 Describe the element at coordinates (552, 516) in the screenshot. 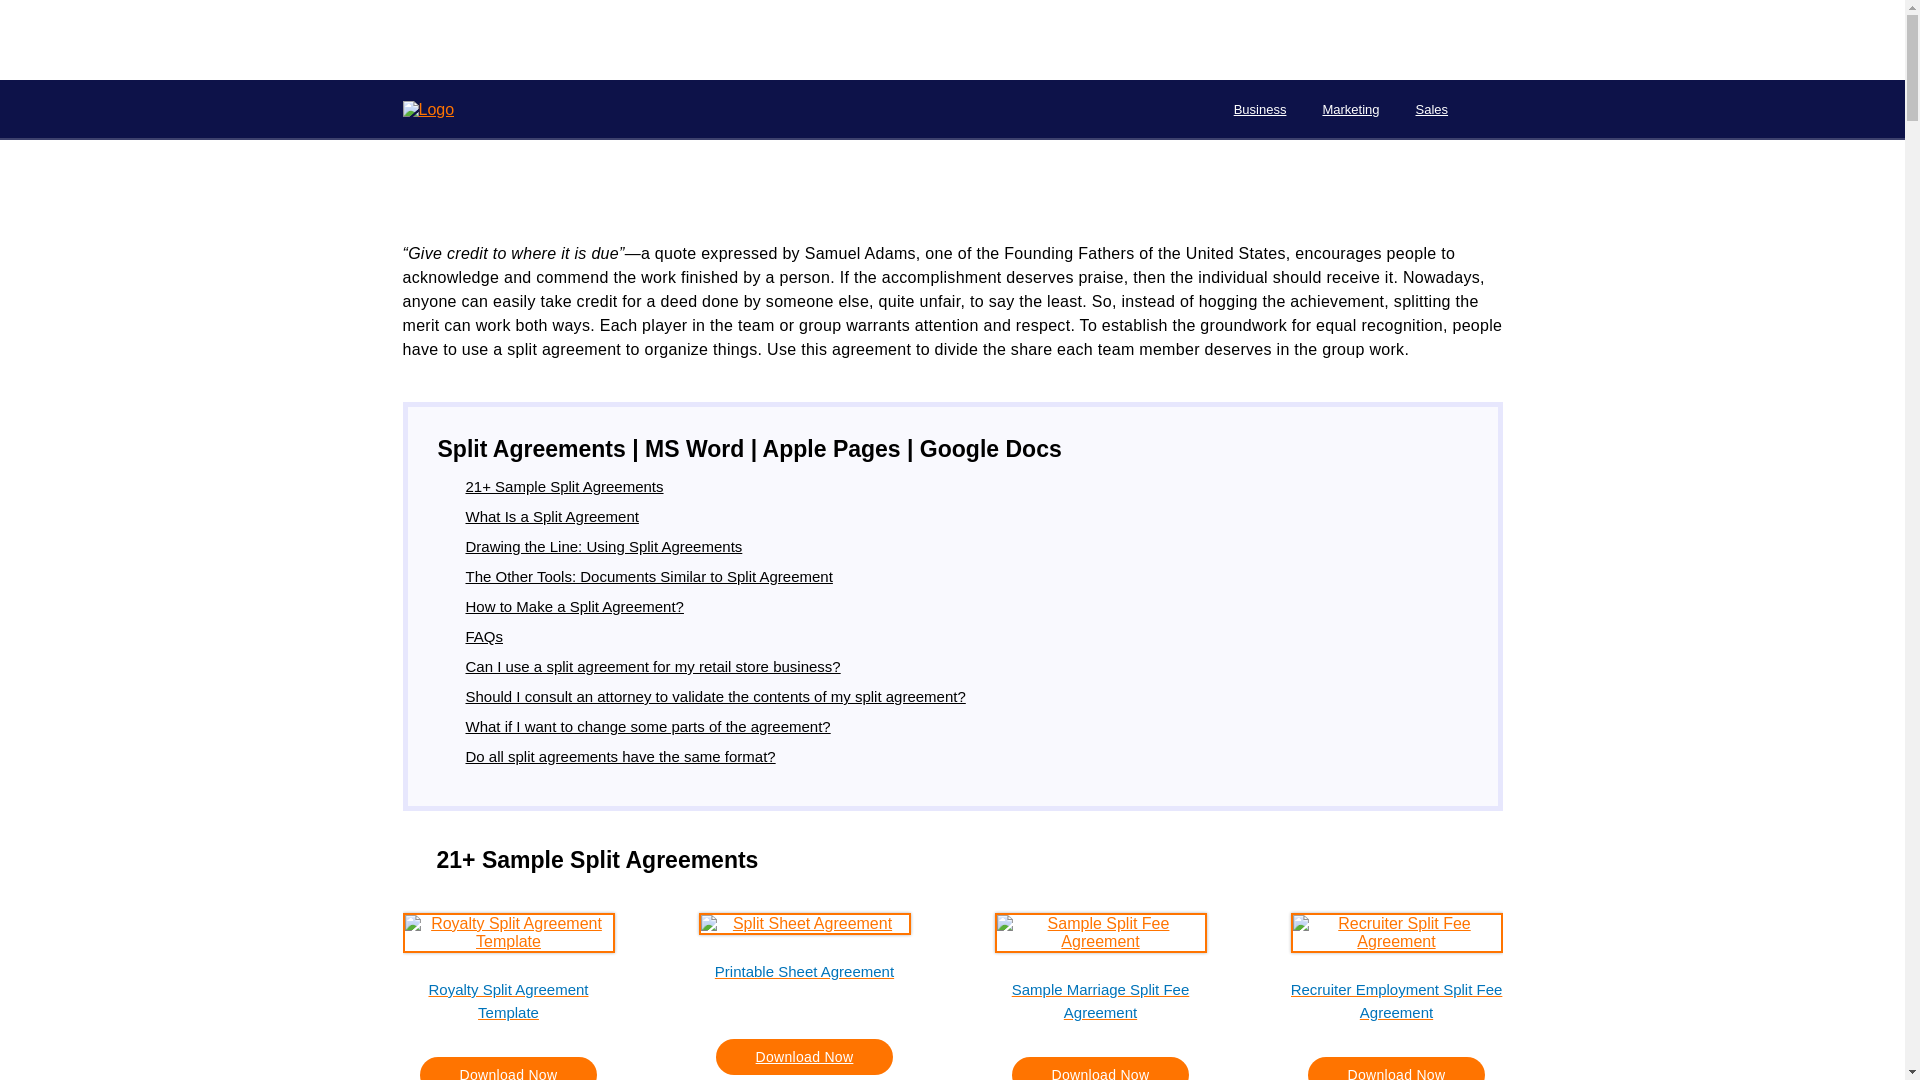

I see `What Is a Split Agreement` at that location.